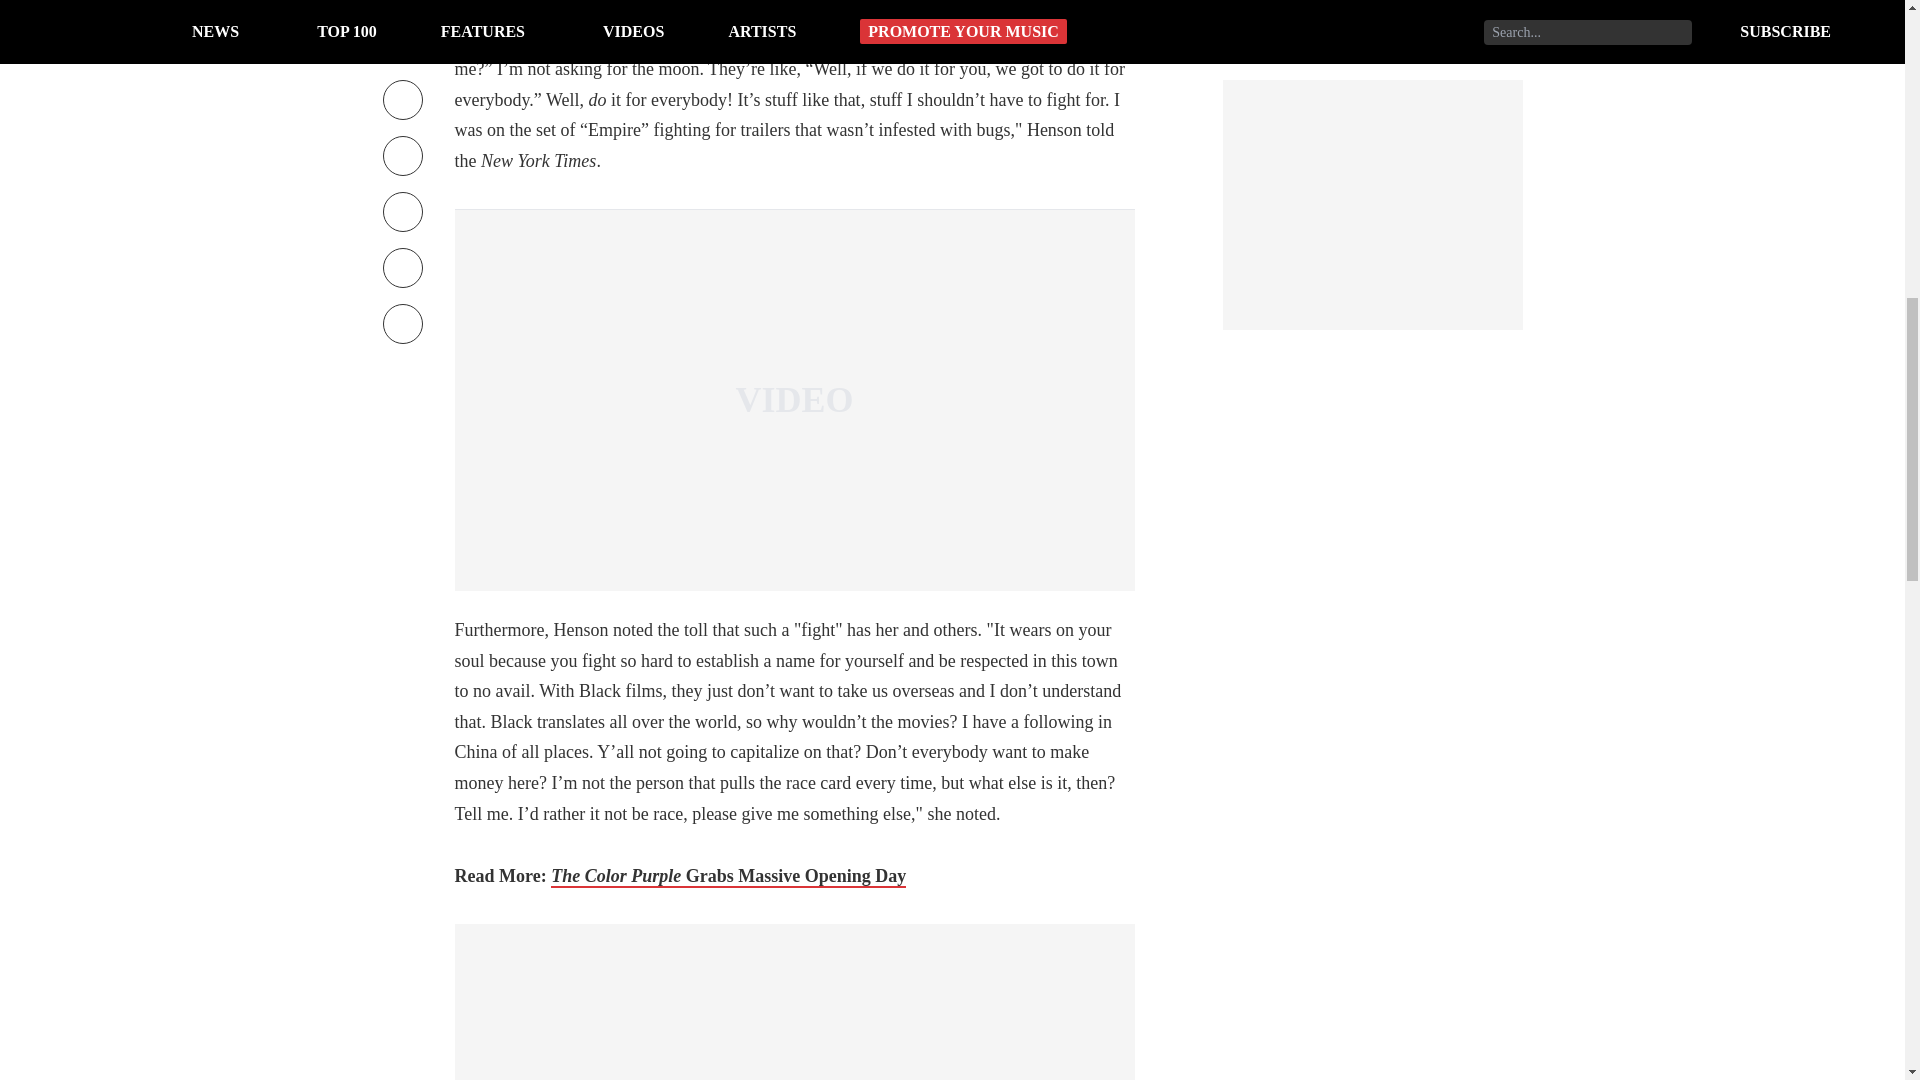 Image resolution: width=1920 pixels, height=1080 pixels. What do you see at coordinates (728, 876) in the screenshot?
I see `The Color Purple Grabs Massive Opening Day` at bounding box center [728, 876].